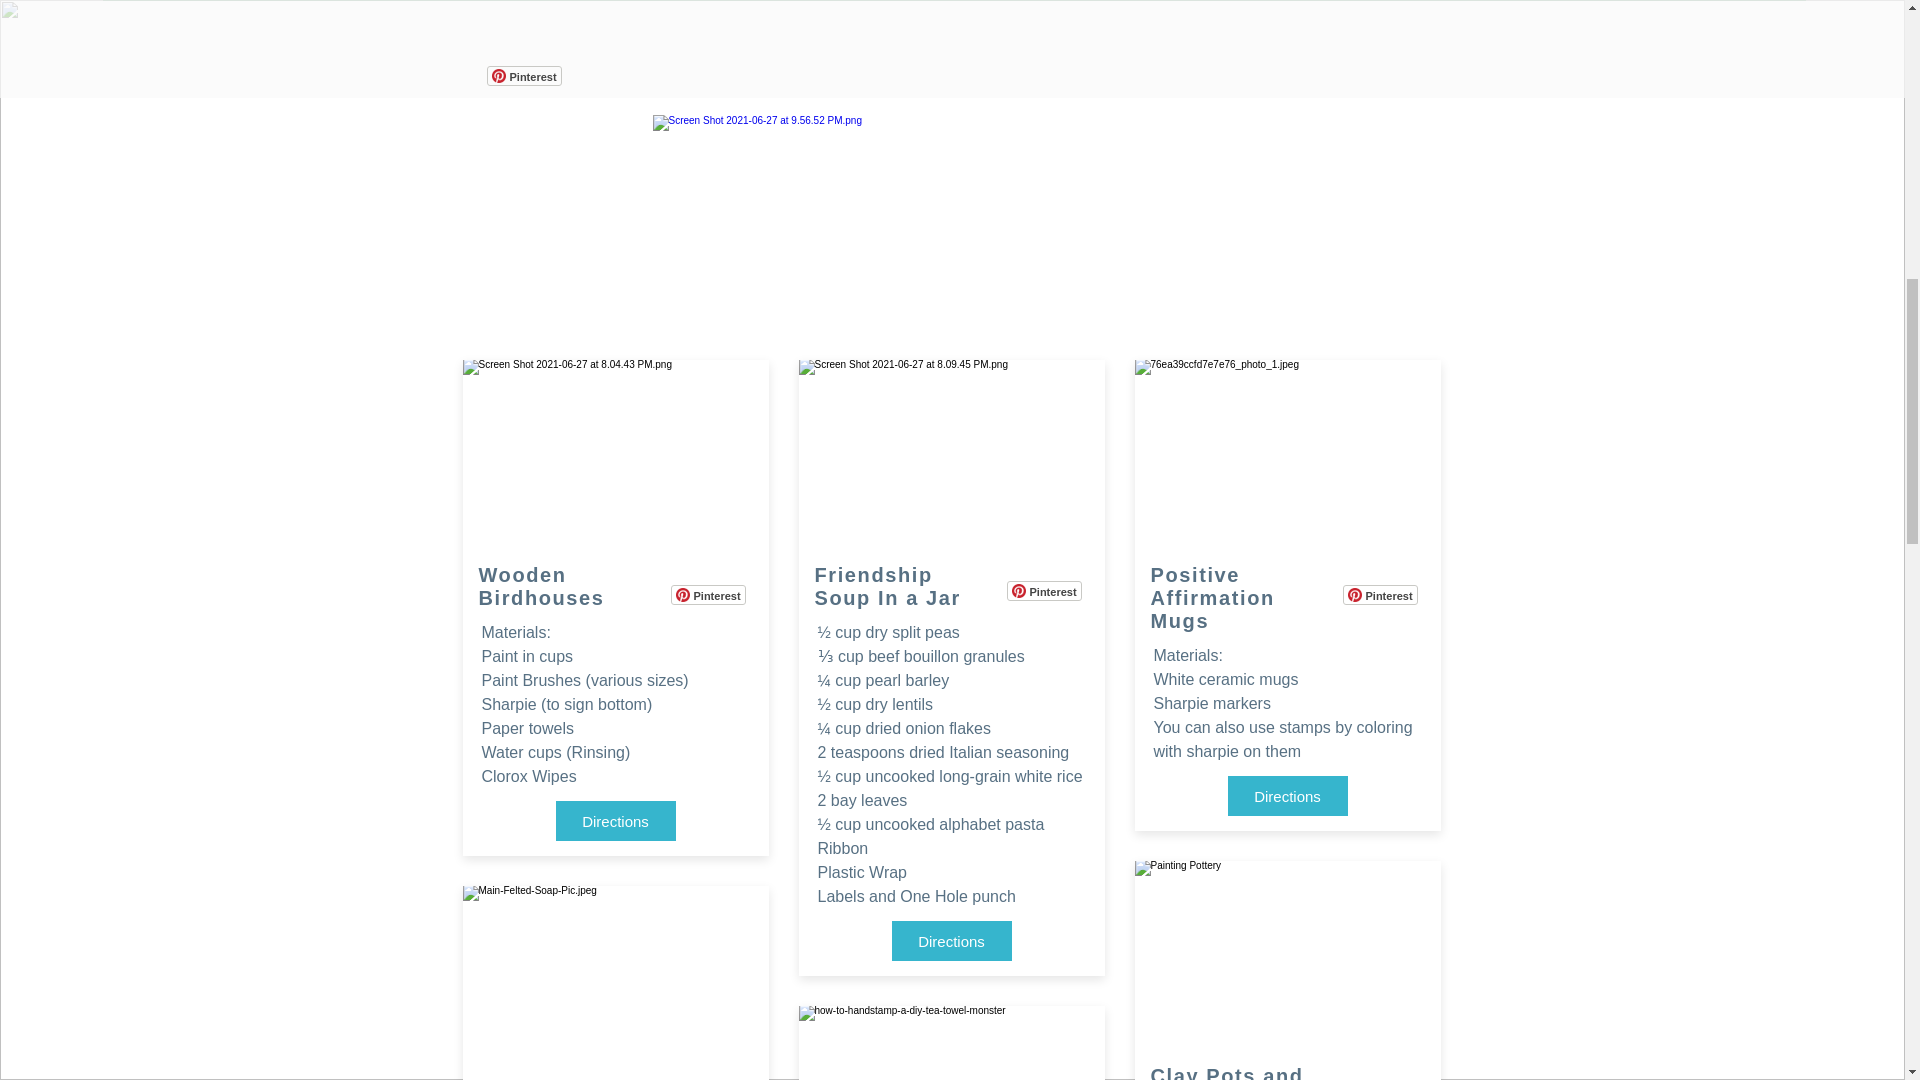 This screenshot has height=1080, width=1920. I want to click on Pinterest, so click(707, 594).